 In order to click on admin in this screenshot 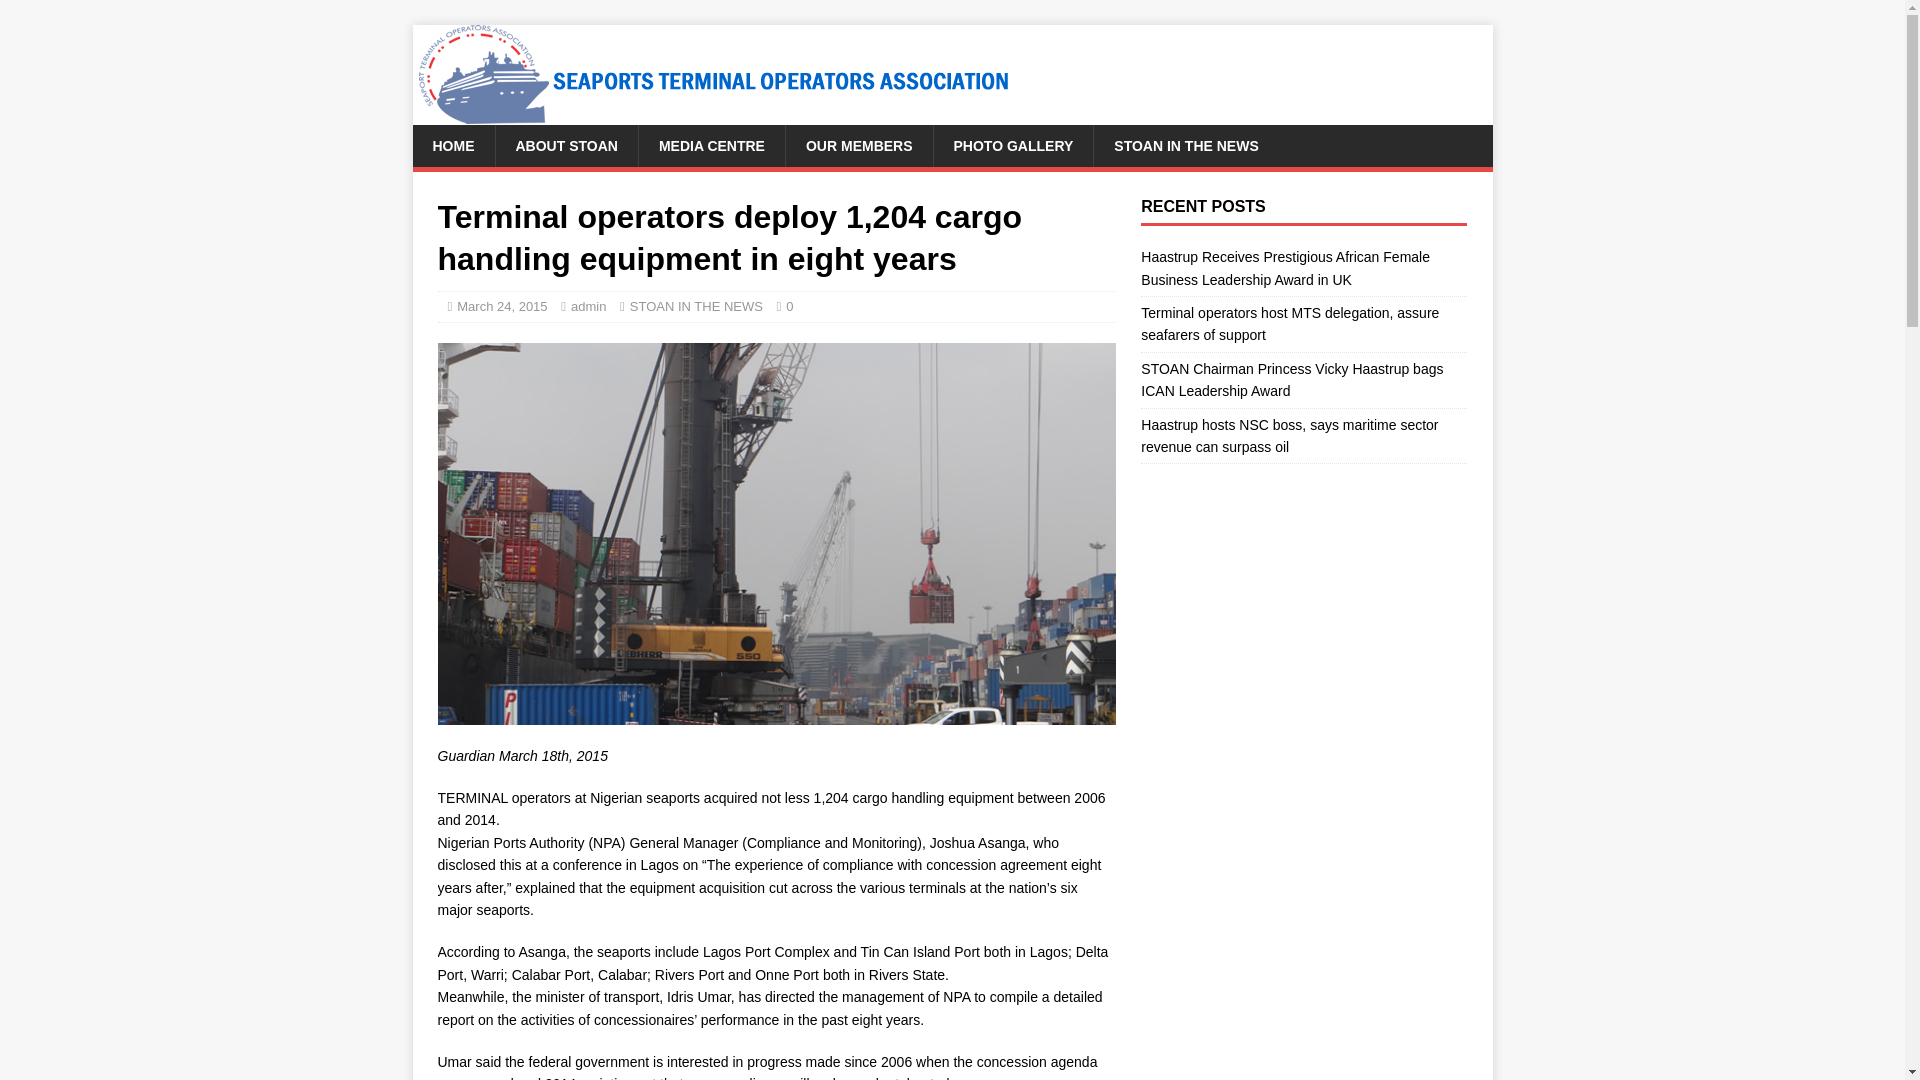, I will do `click(588, 306)`.